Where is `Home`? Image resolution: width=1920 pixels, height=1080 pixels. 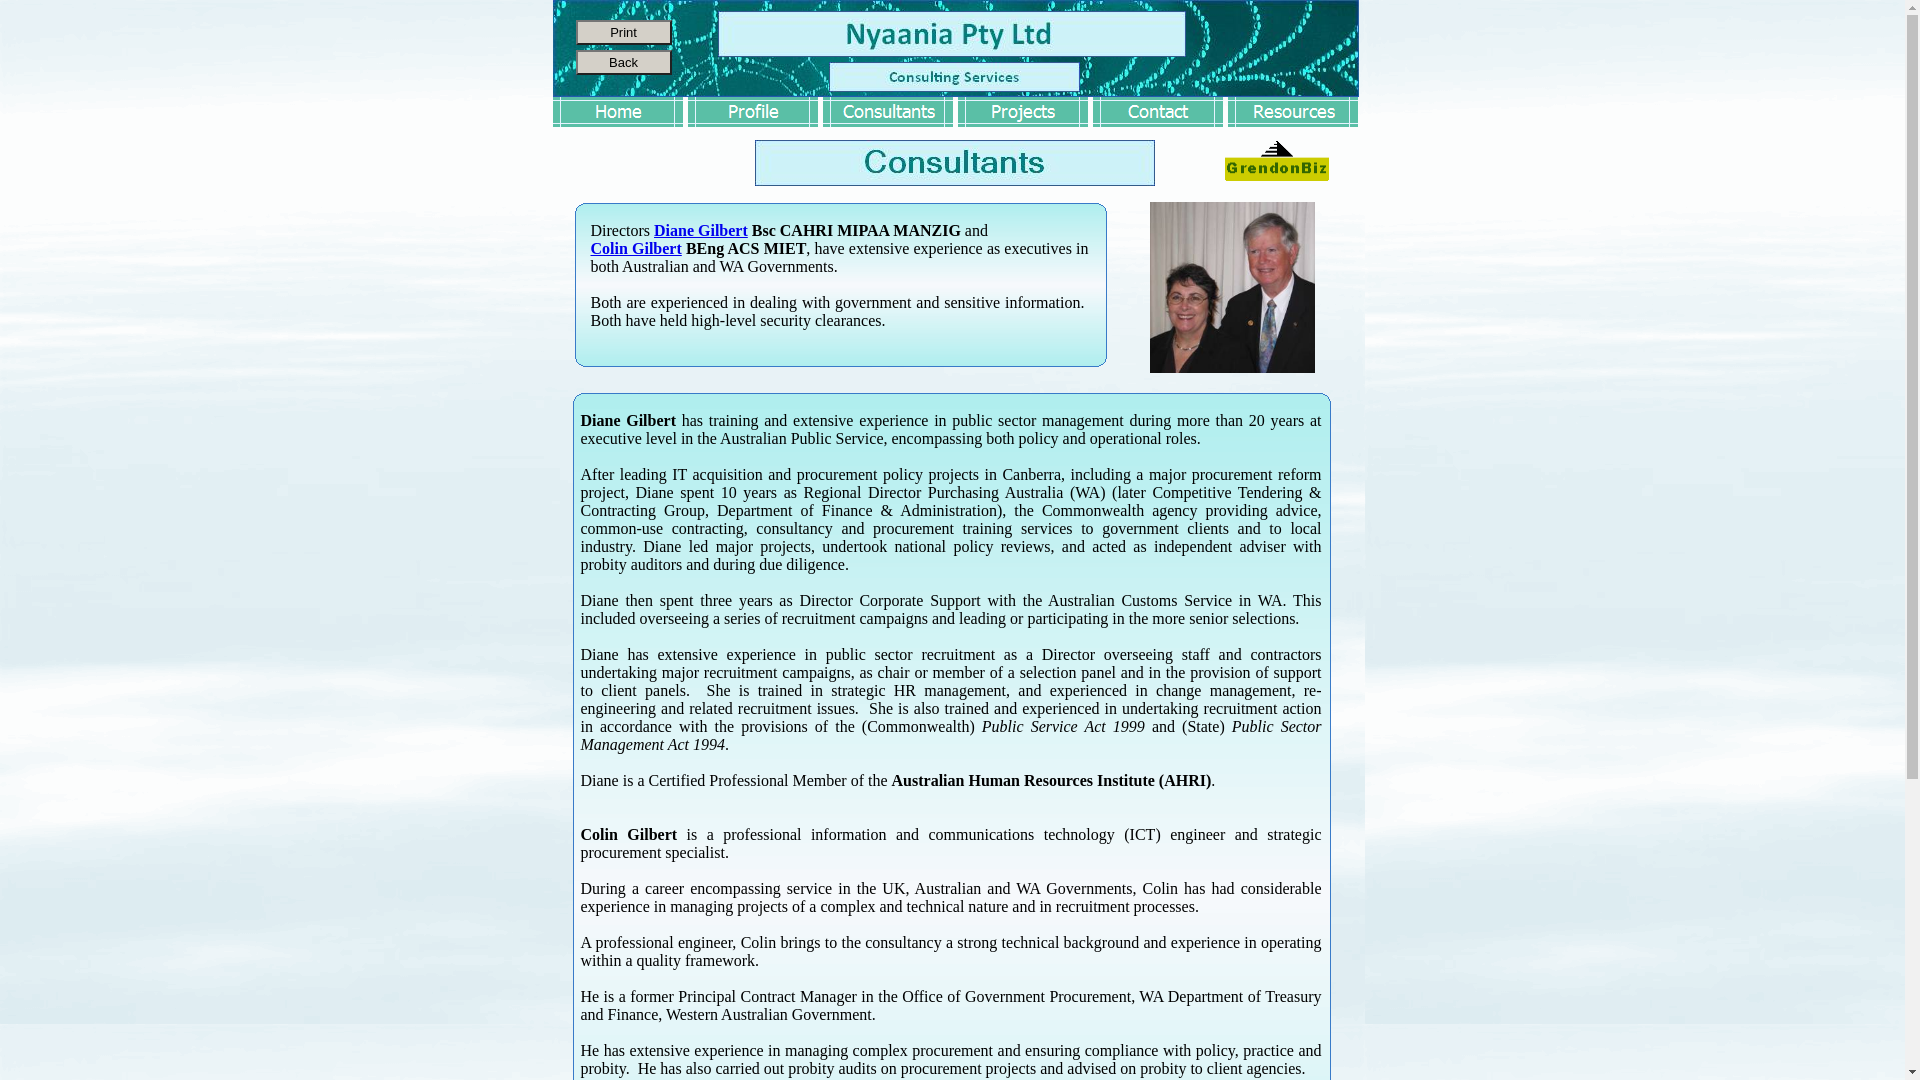
Home is located at coordinates (618, 112).